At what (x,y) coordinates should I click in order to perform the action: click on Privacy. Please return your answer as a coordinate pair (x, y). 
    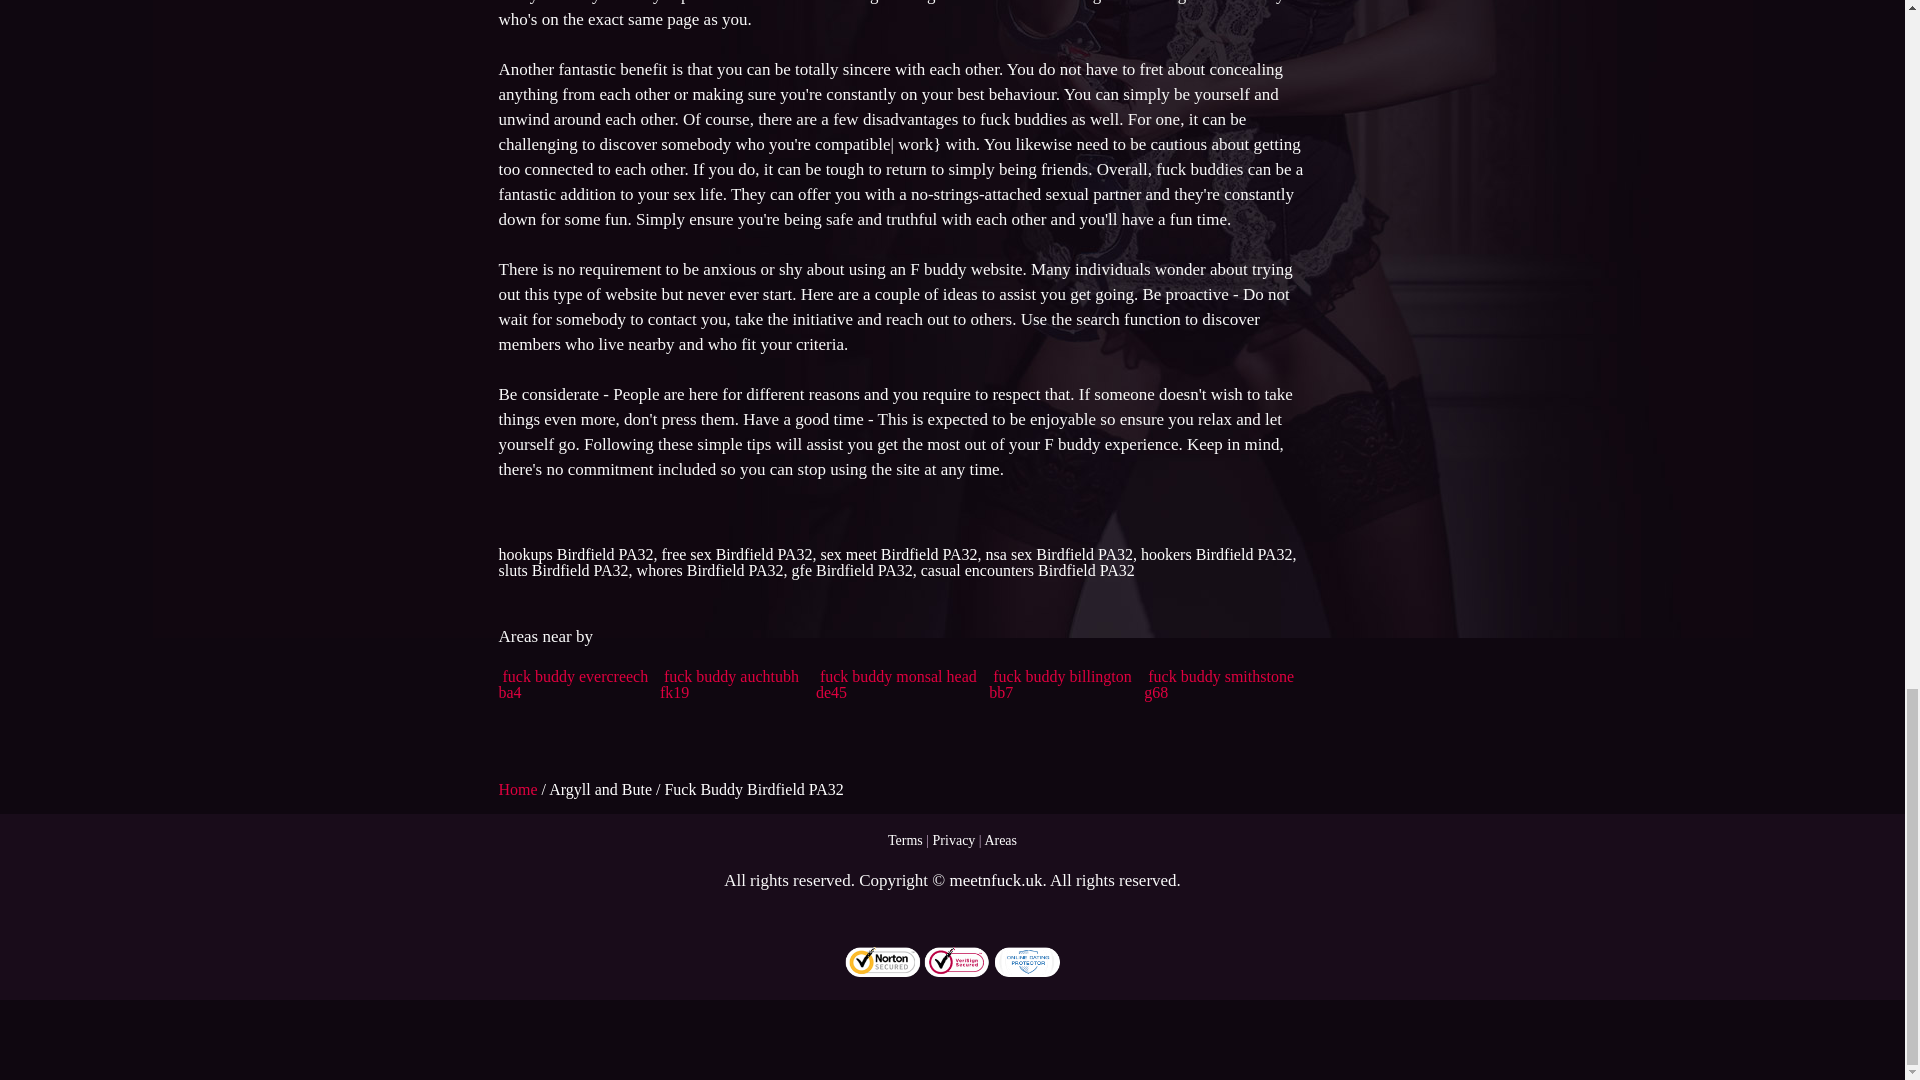
    Looking at the image, I should click on (954, 840).